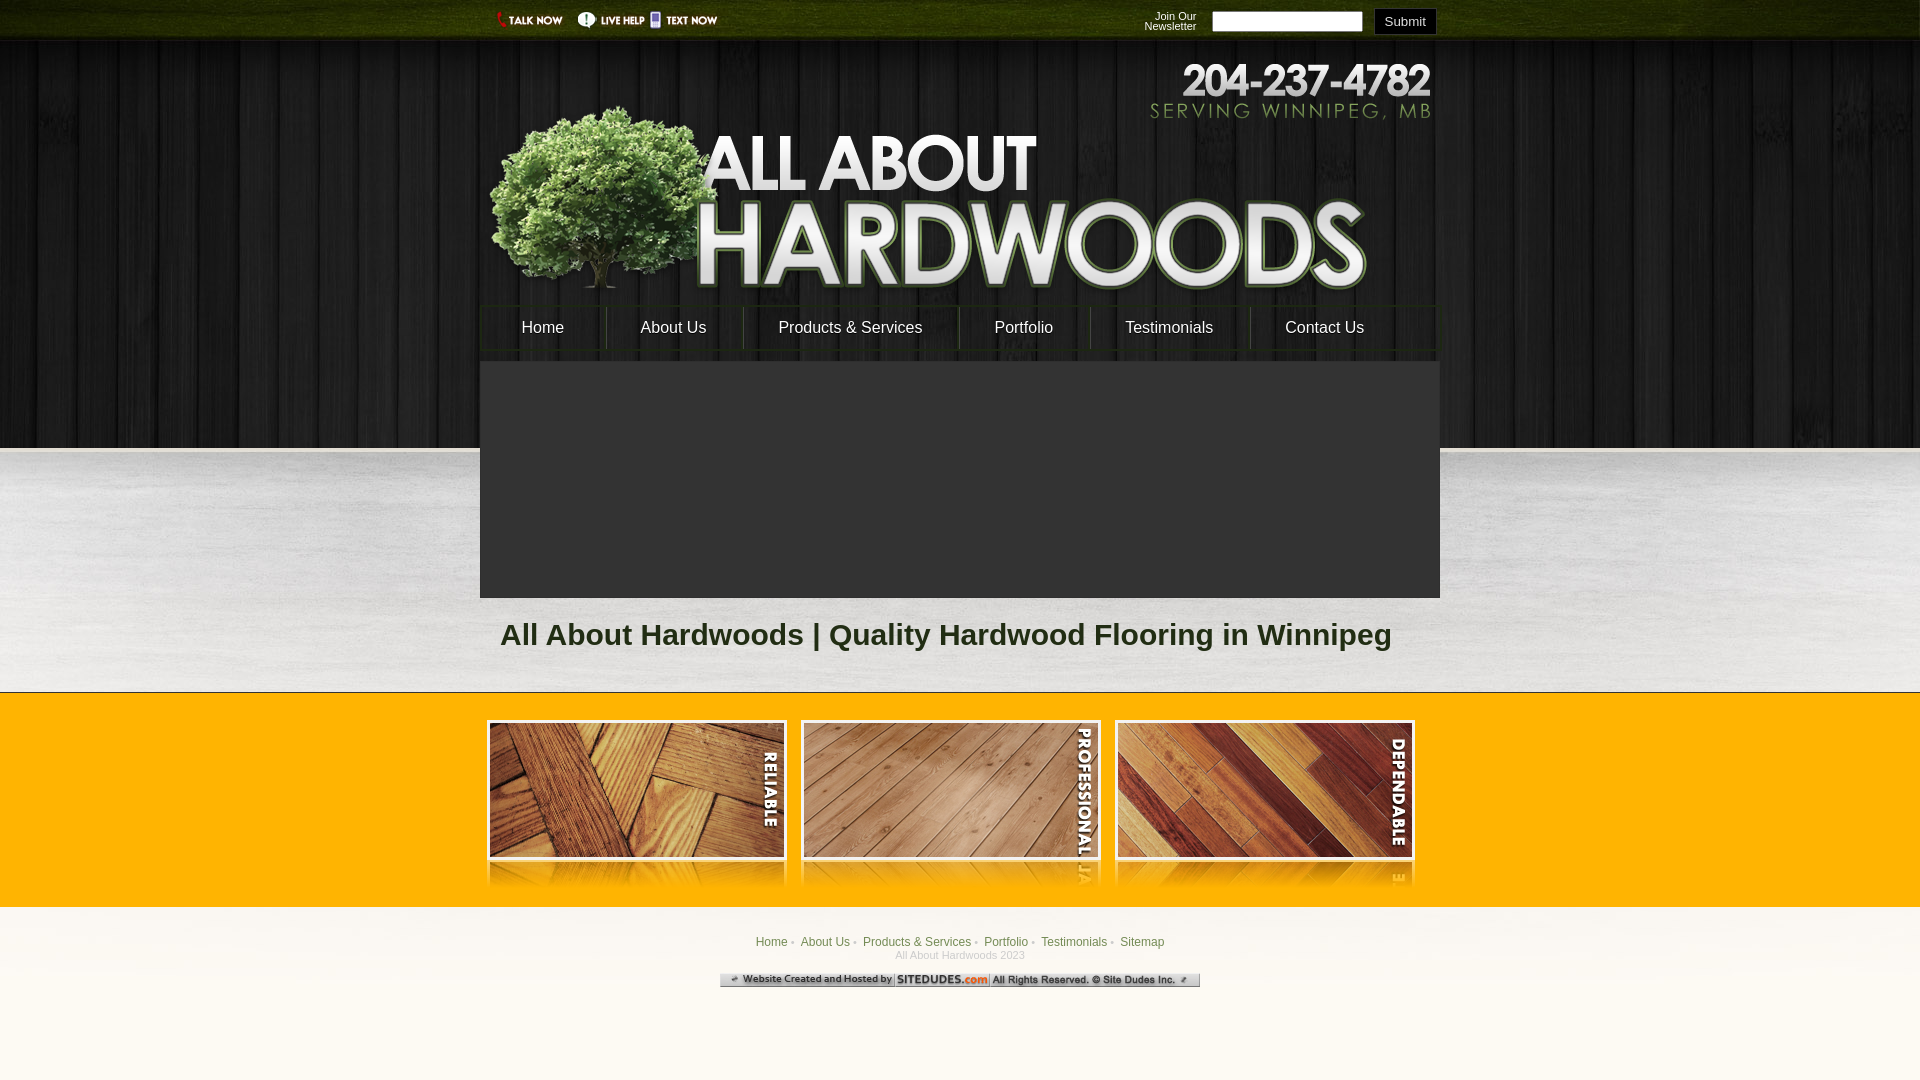 Image resolution: width=1920 pixels, height=1080 pixels. Describe the element at coordinates (772, 942) in the screenshot. I see `Home` at that location.